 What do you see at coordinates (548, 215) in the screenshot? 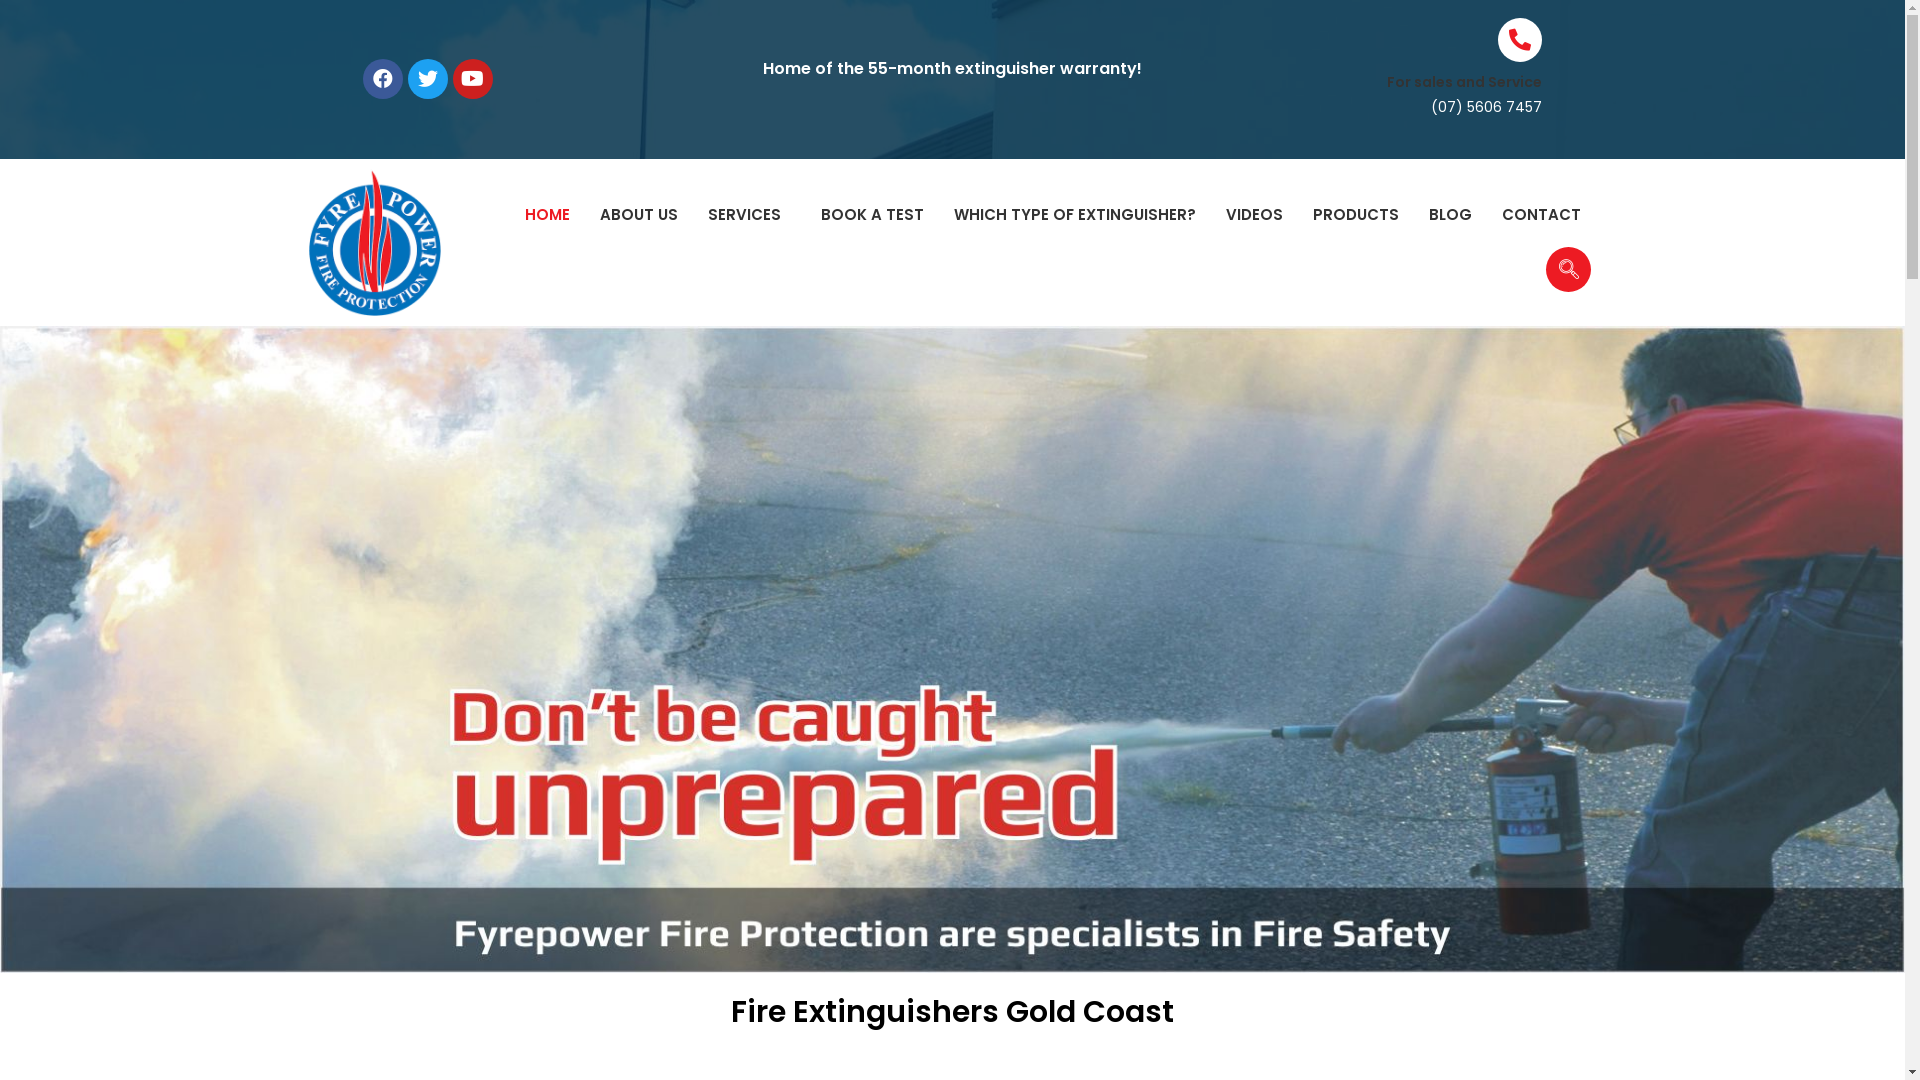
I see `HOME` at bounding box center [548, 215].